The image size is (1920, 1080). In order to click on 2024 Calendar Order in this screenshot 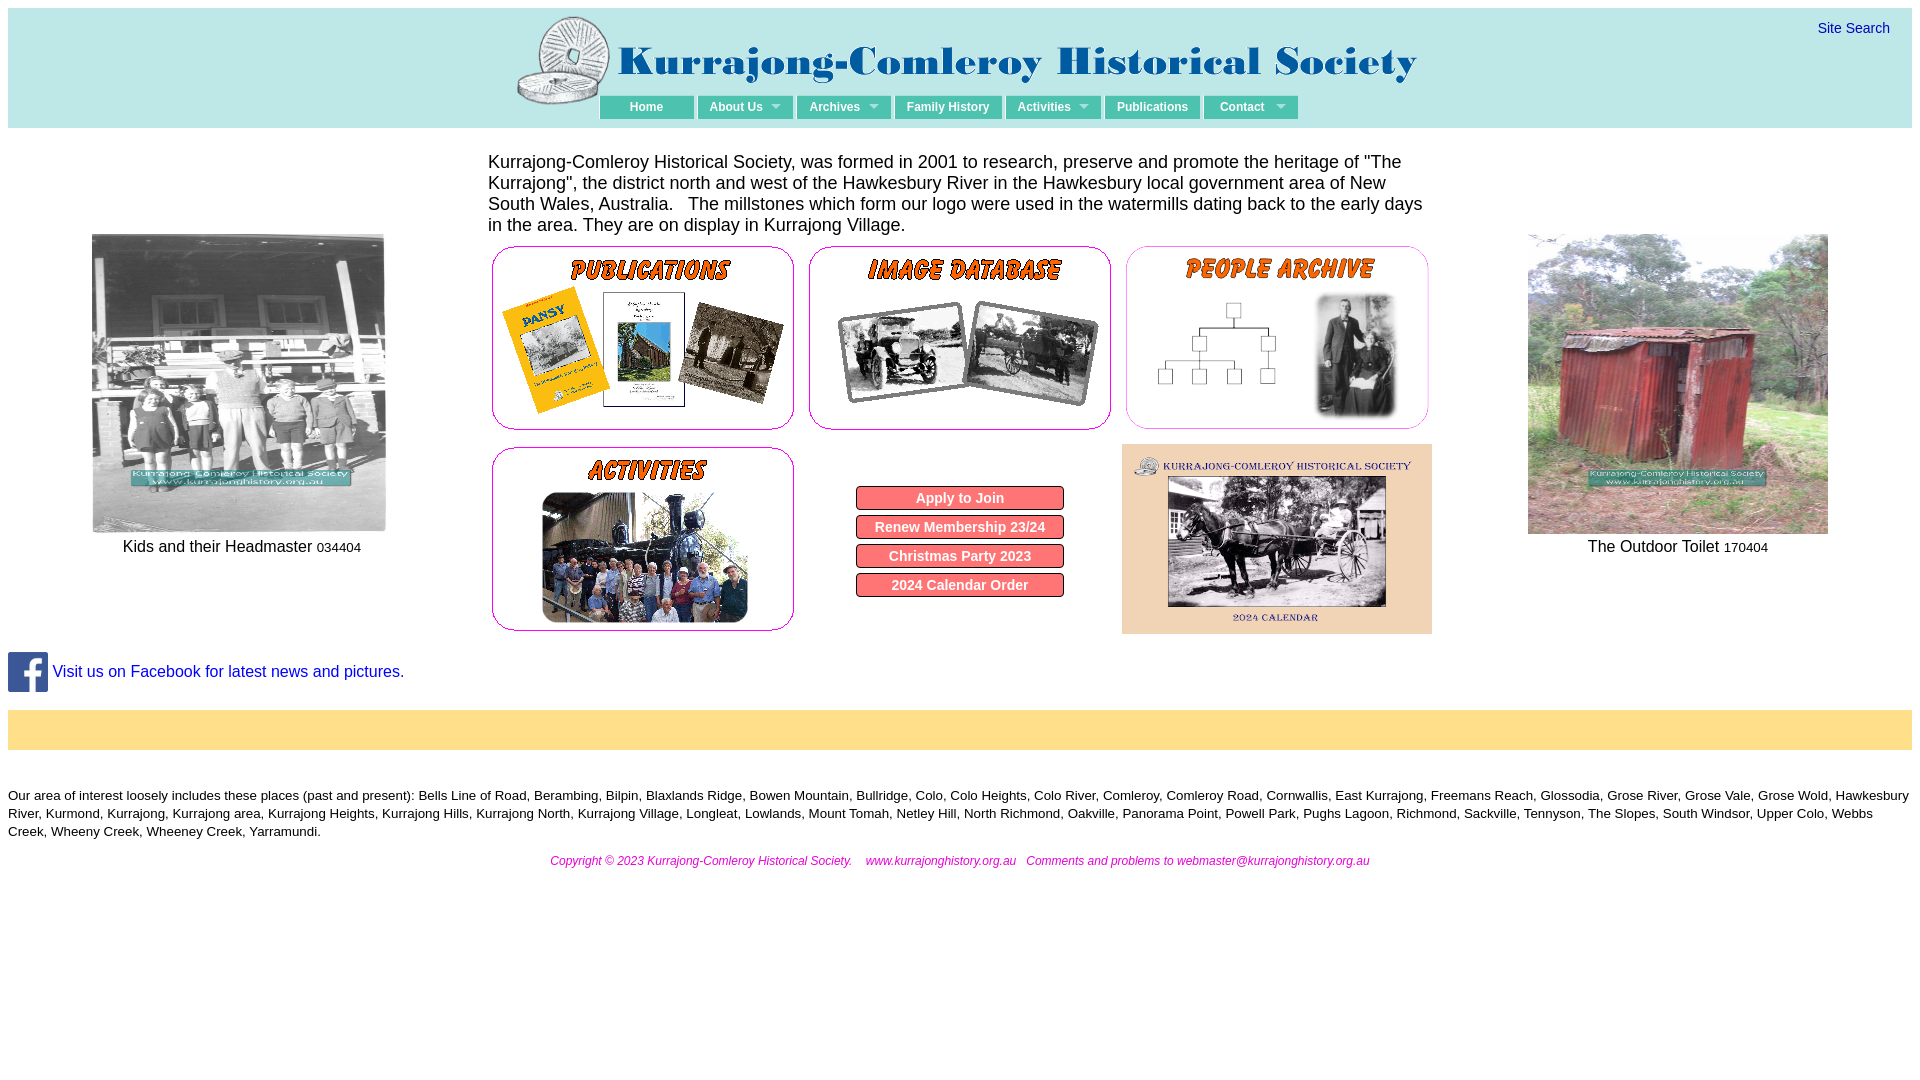, I will do `click(960, 584)`.